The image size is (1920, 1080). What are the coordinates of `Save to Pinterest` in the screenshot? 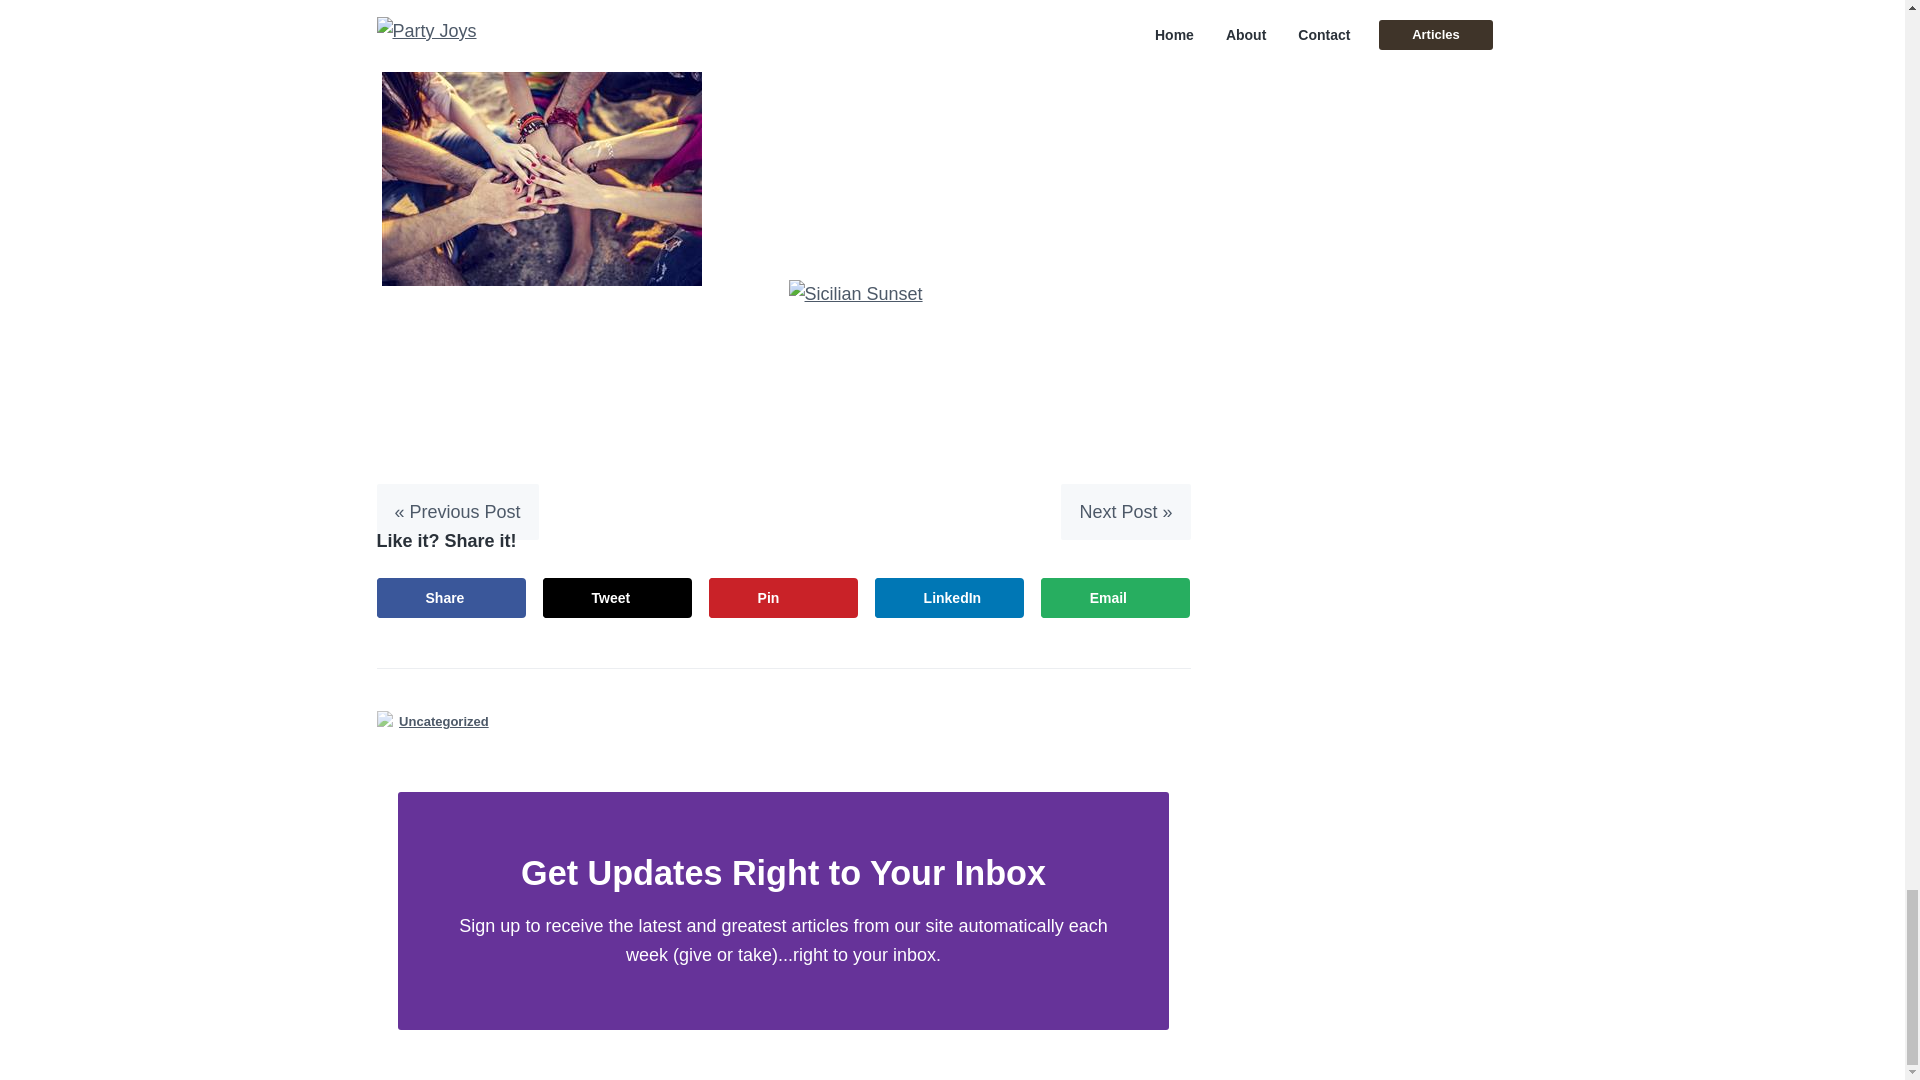 It's located at (783, 597).